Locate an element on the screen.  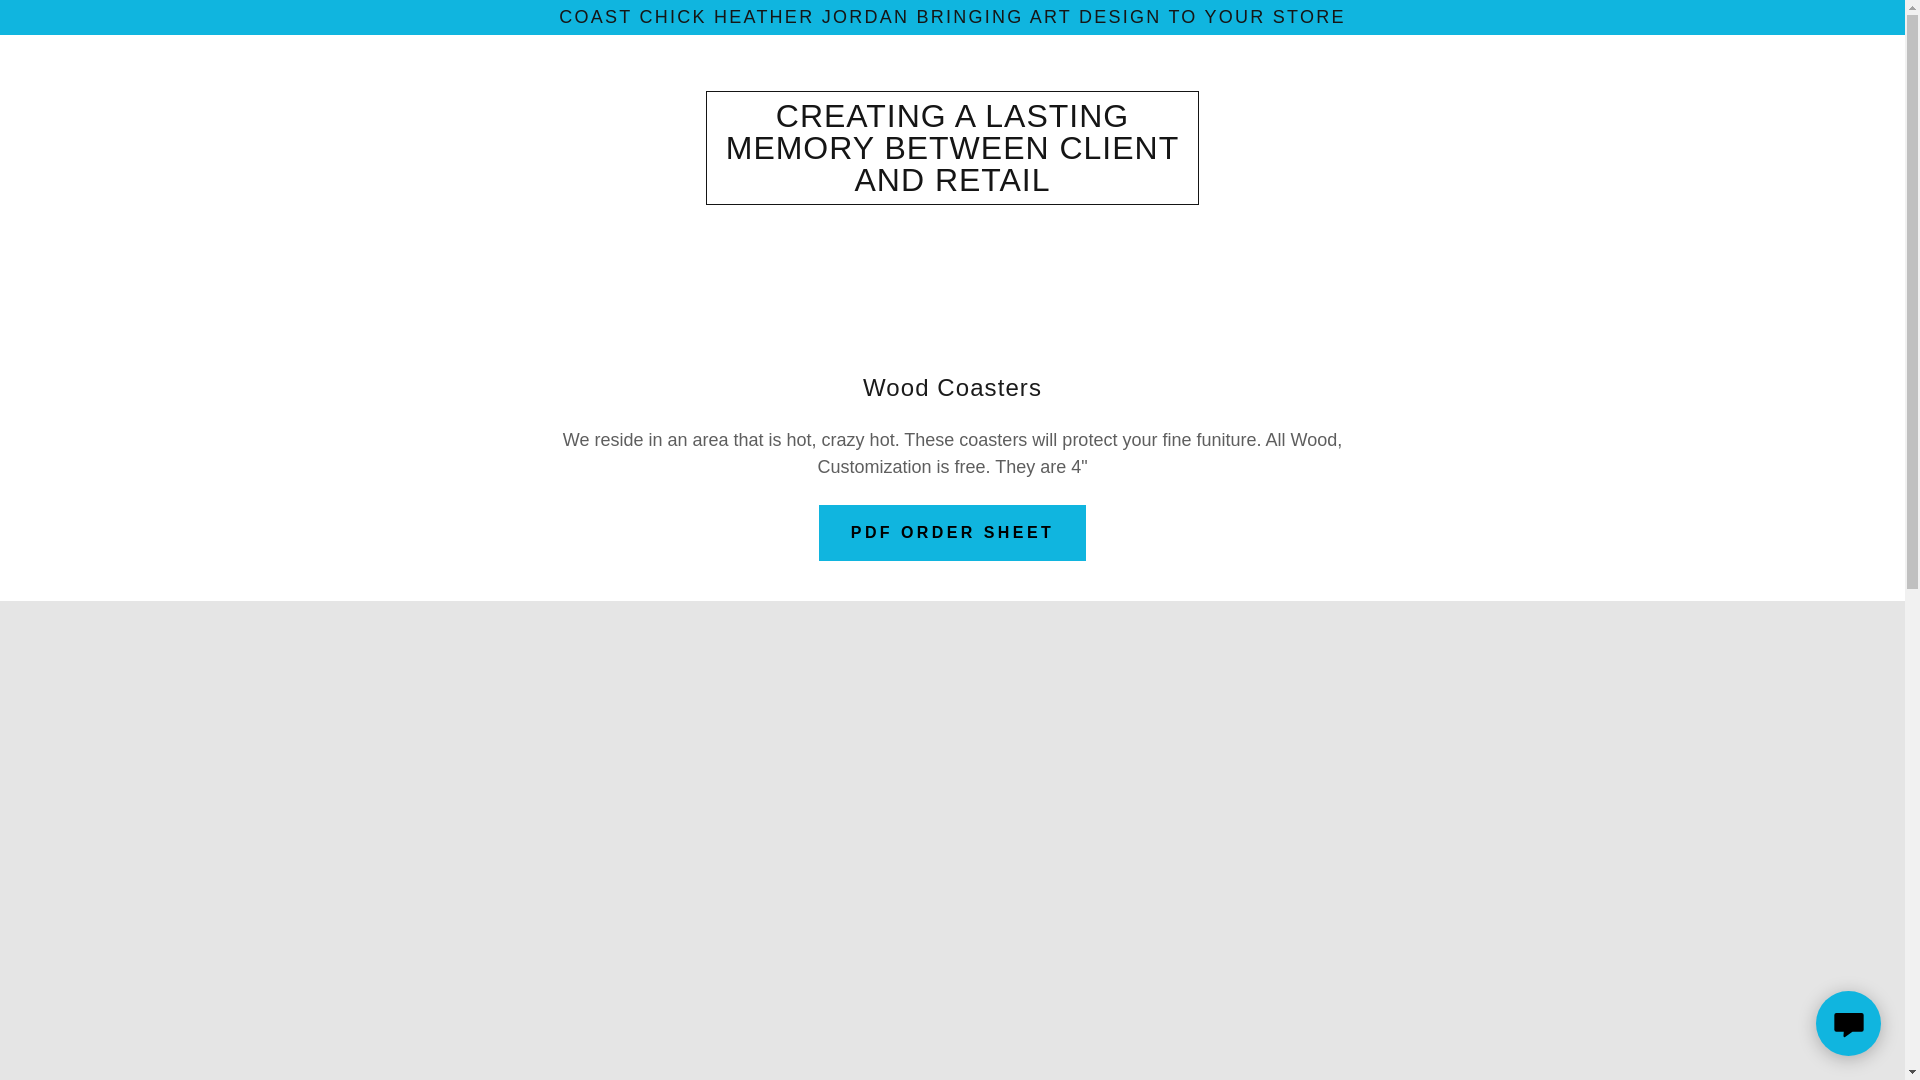
creating a lasting memory between client and retail is located at coordinates (952, 184).